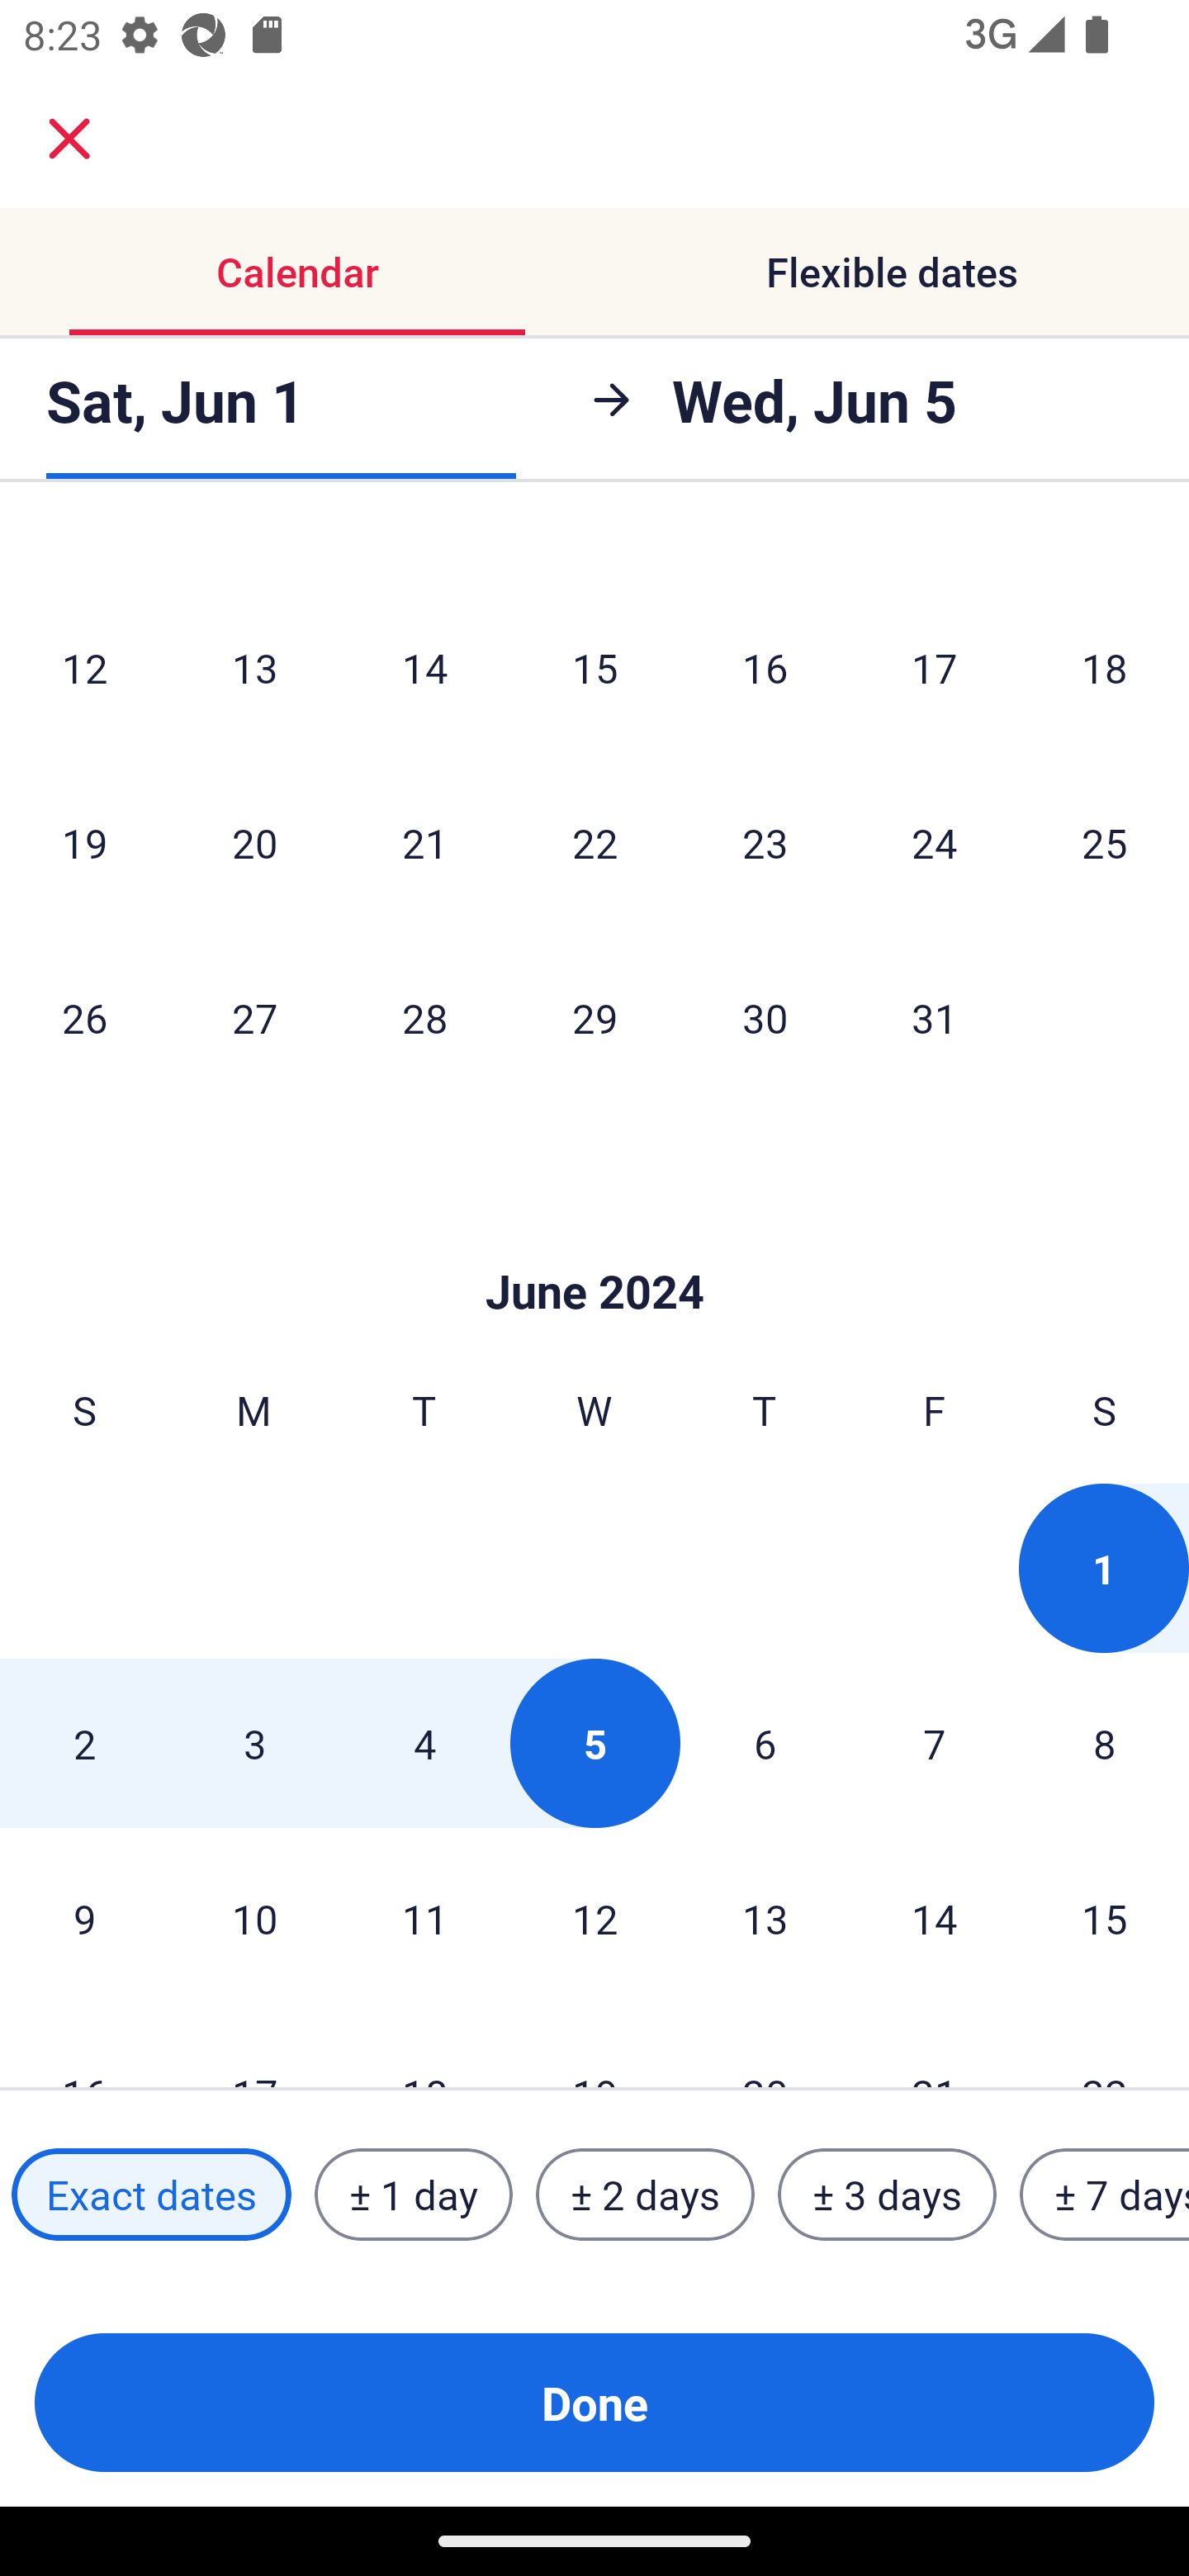  What do you see at coordinates (84, 1919) in the screenshot?
I see `9 Sunday, June 9, 2024` at bounding box center [84, 1919].